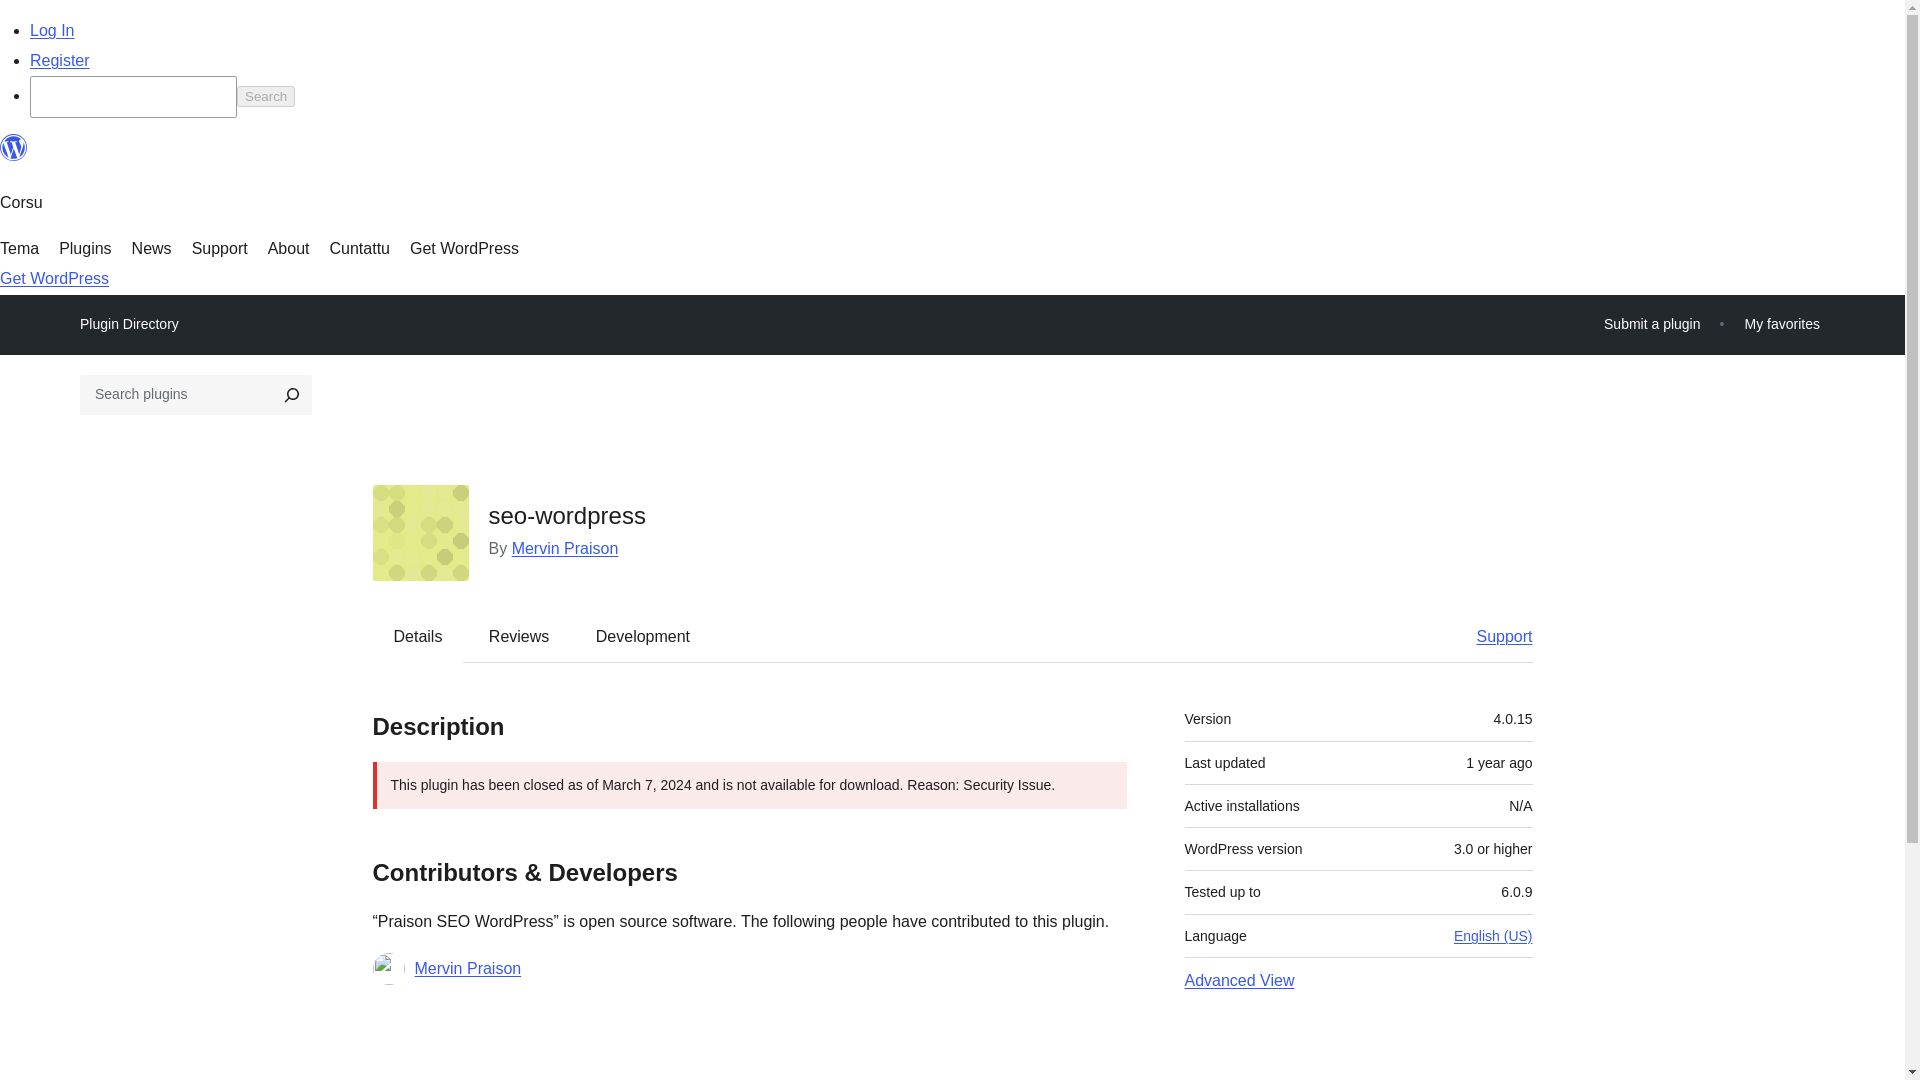  What do you see at coordinates (152, 248) in the screenshot?
I see `News` at bounding box center [152, 248].